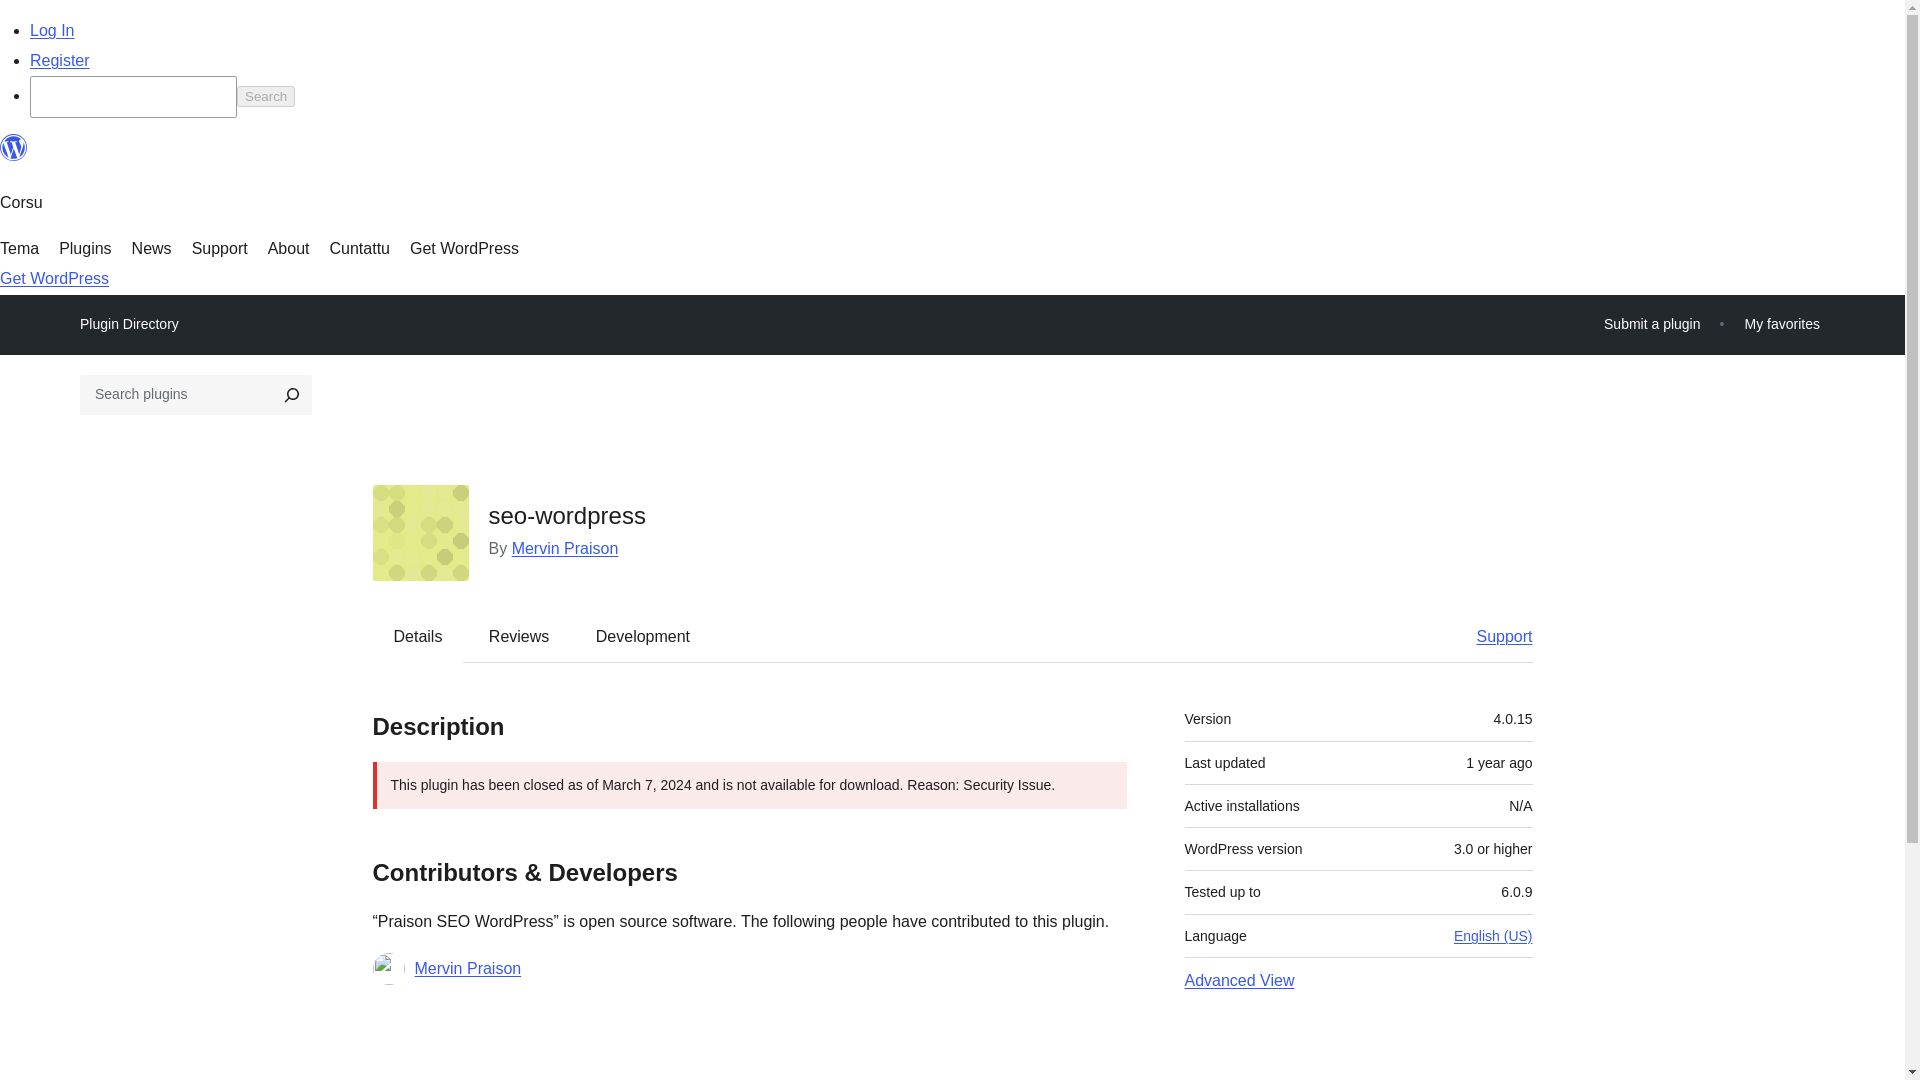  What do you see at coordinates (152, 248) in the screenshot?
I see `News` at bounding box center [152, 248].